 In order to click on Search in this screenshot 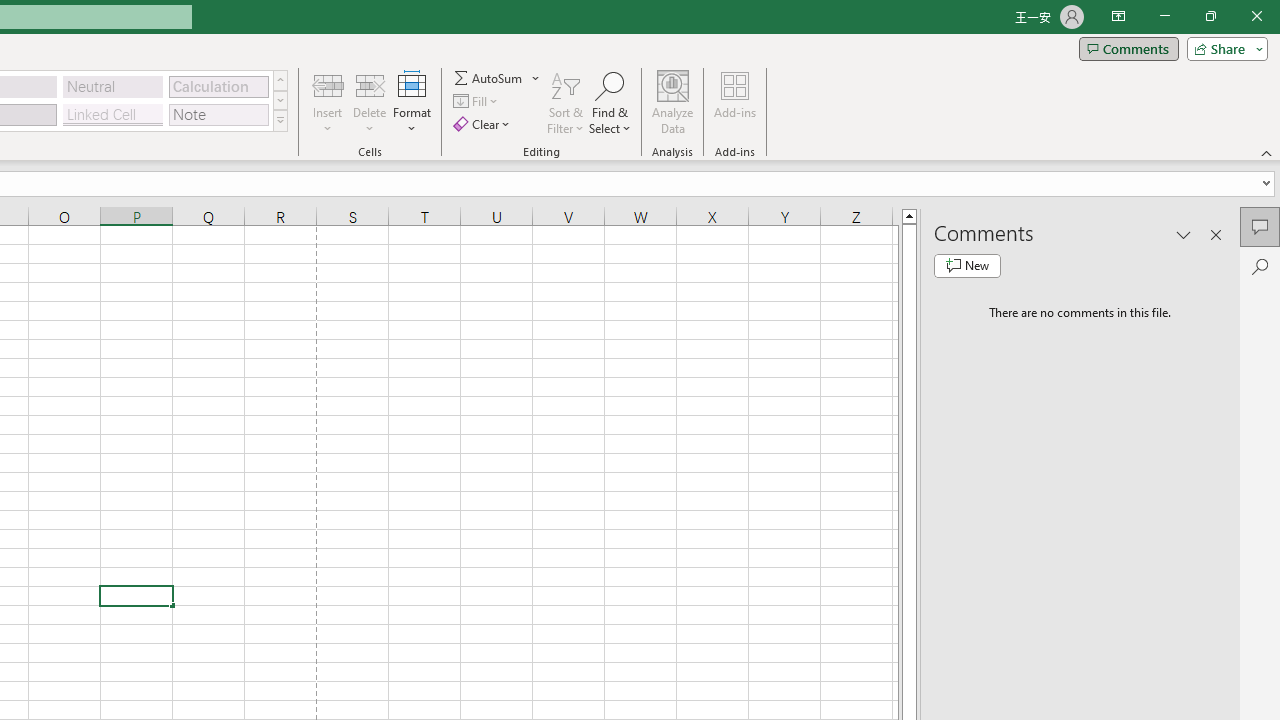, I will do `click(1260, 266)`.